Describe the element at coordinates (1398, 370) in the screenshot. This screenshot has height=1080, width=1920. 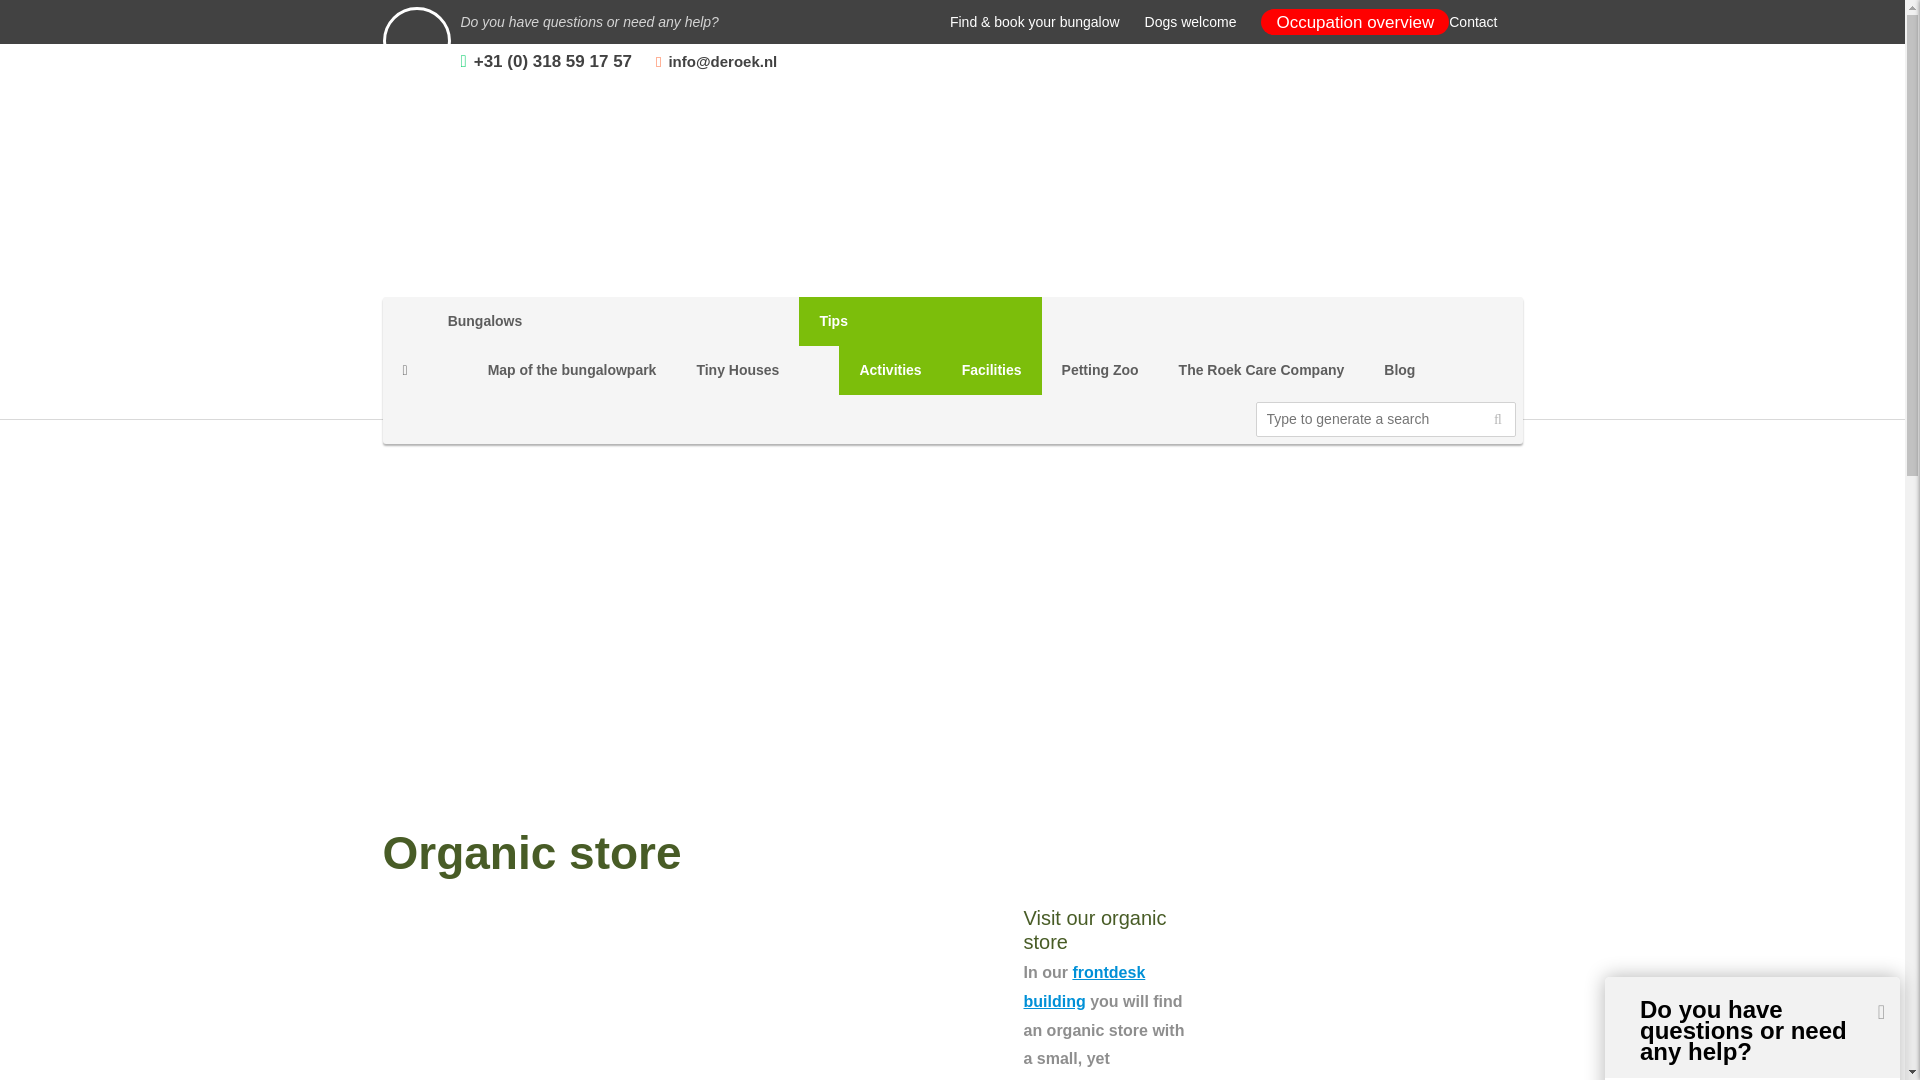
I see `Blog` at that location.